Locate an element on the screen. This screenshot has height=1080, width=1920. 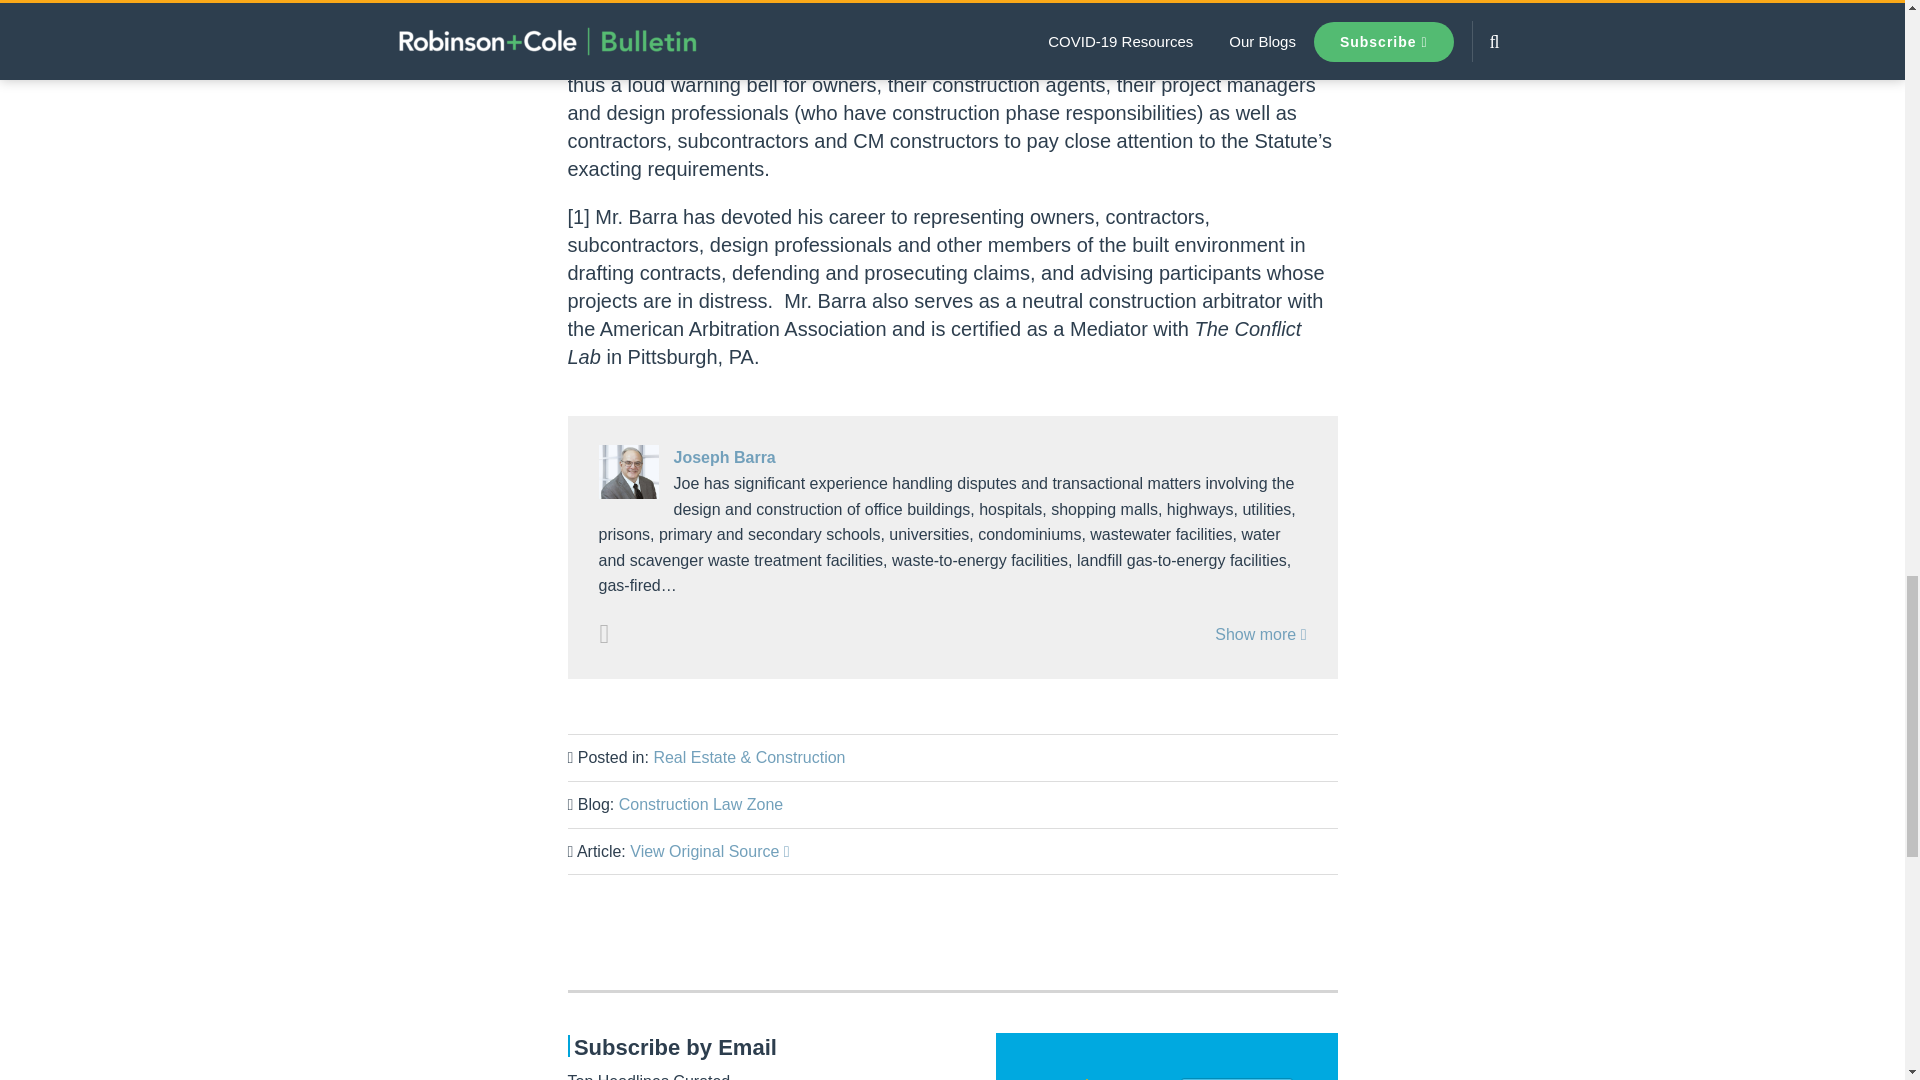
Joseph Barra is located at coordinates (951, 457).